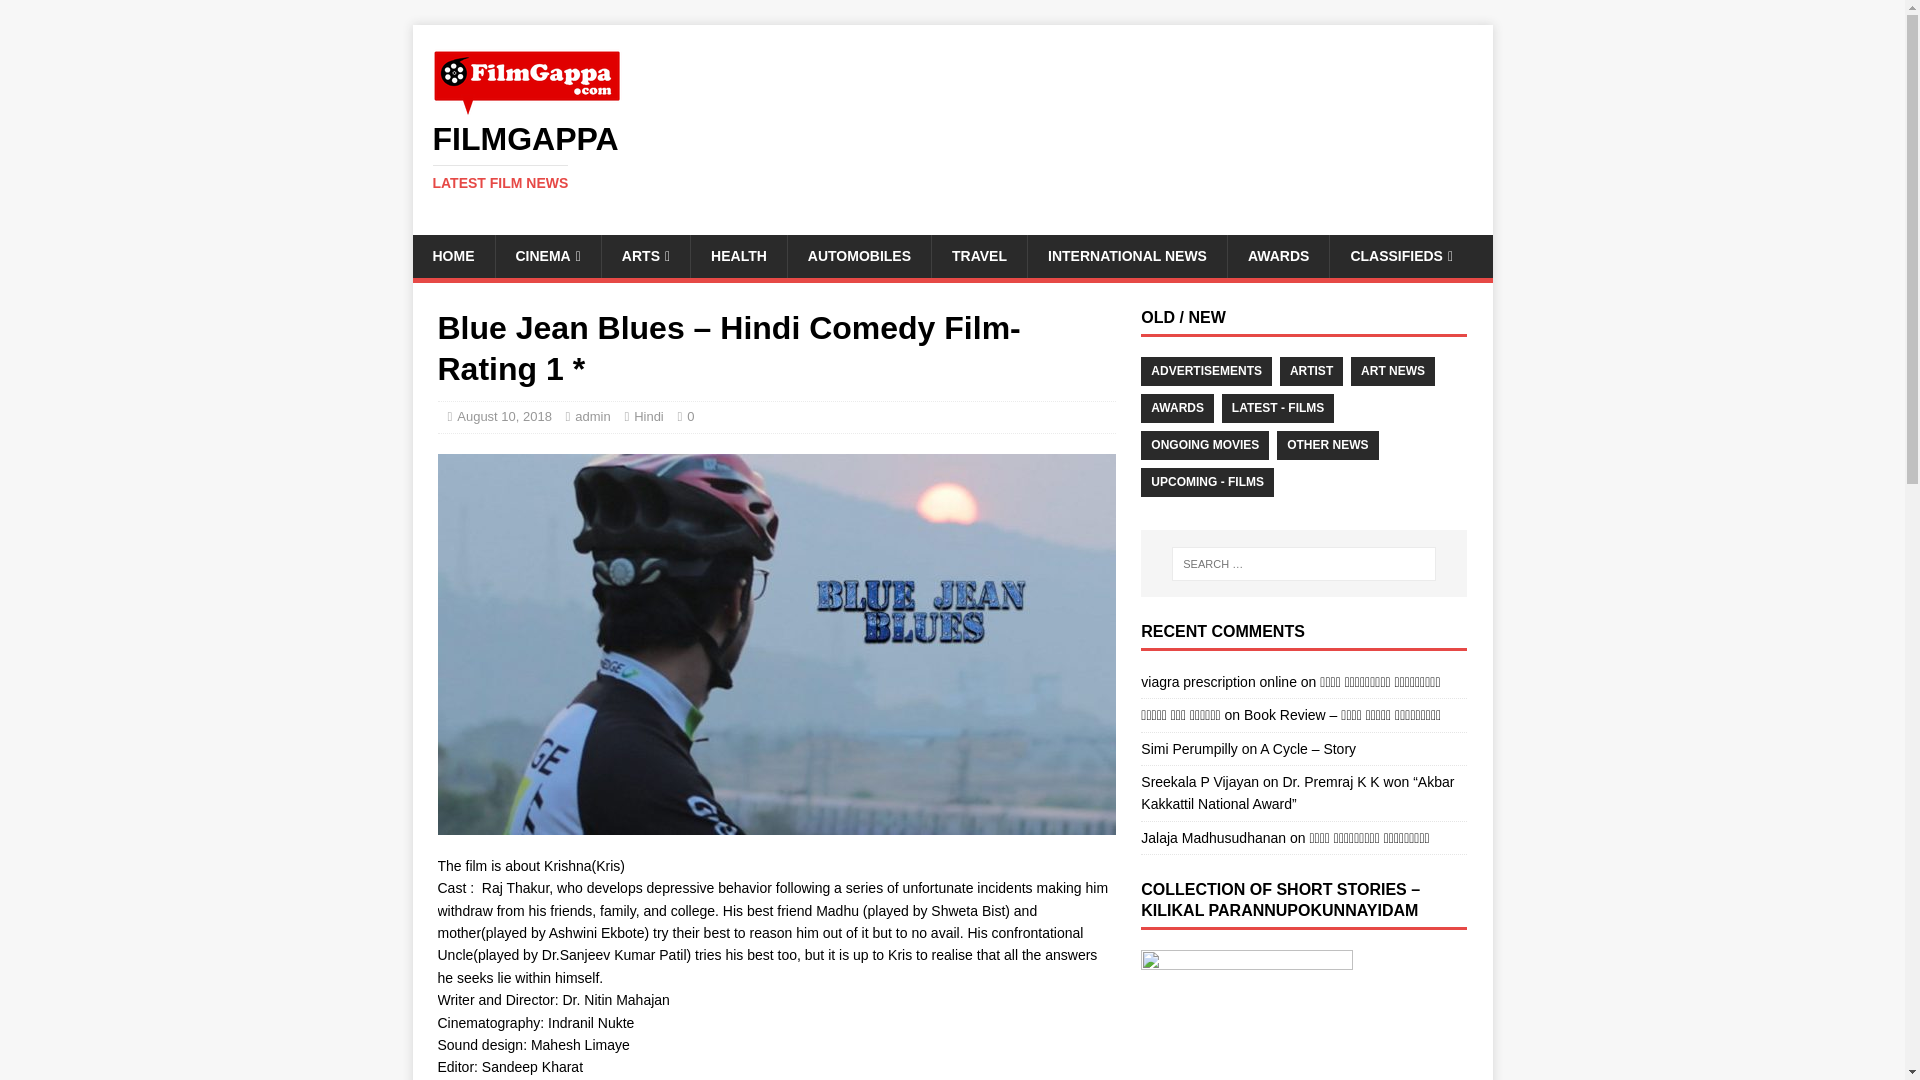  I want to click on blue jean, so click(952, 157).